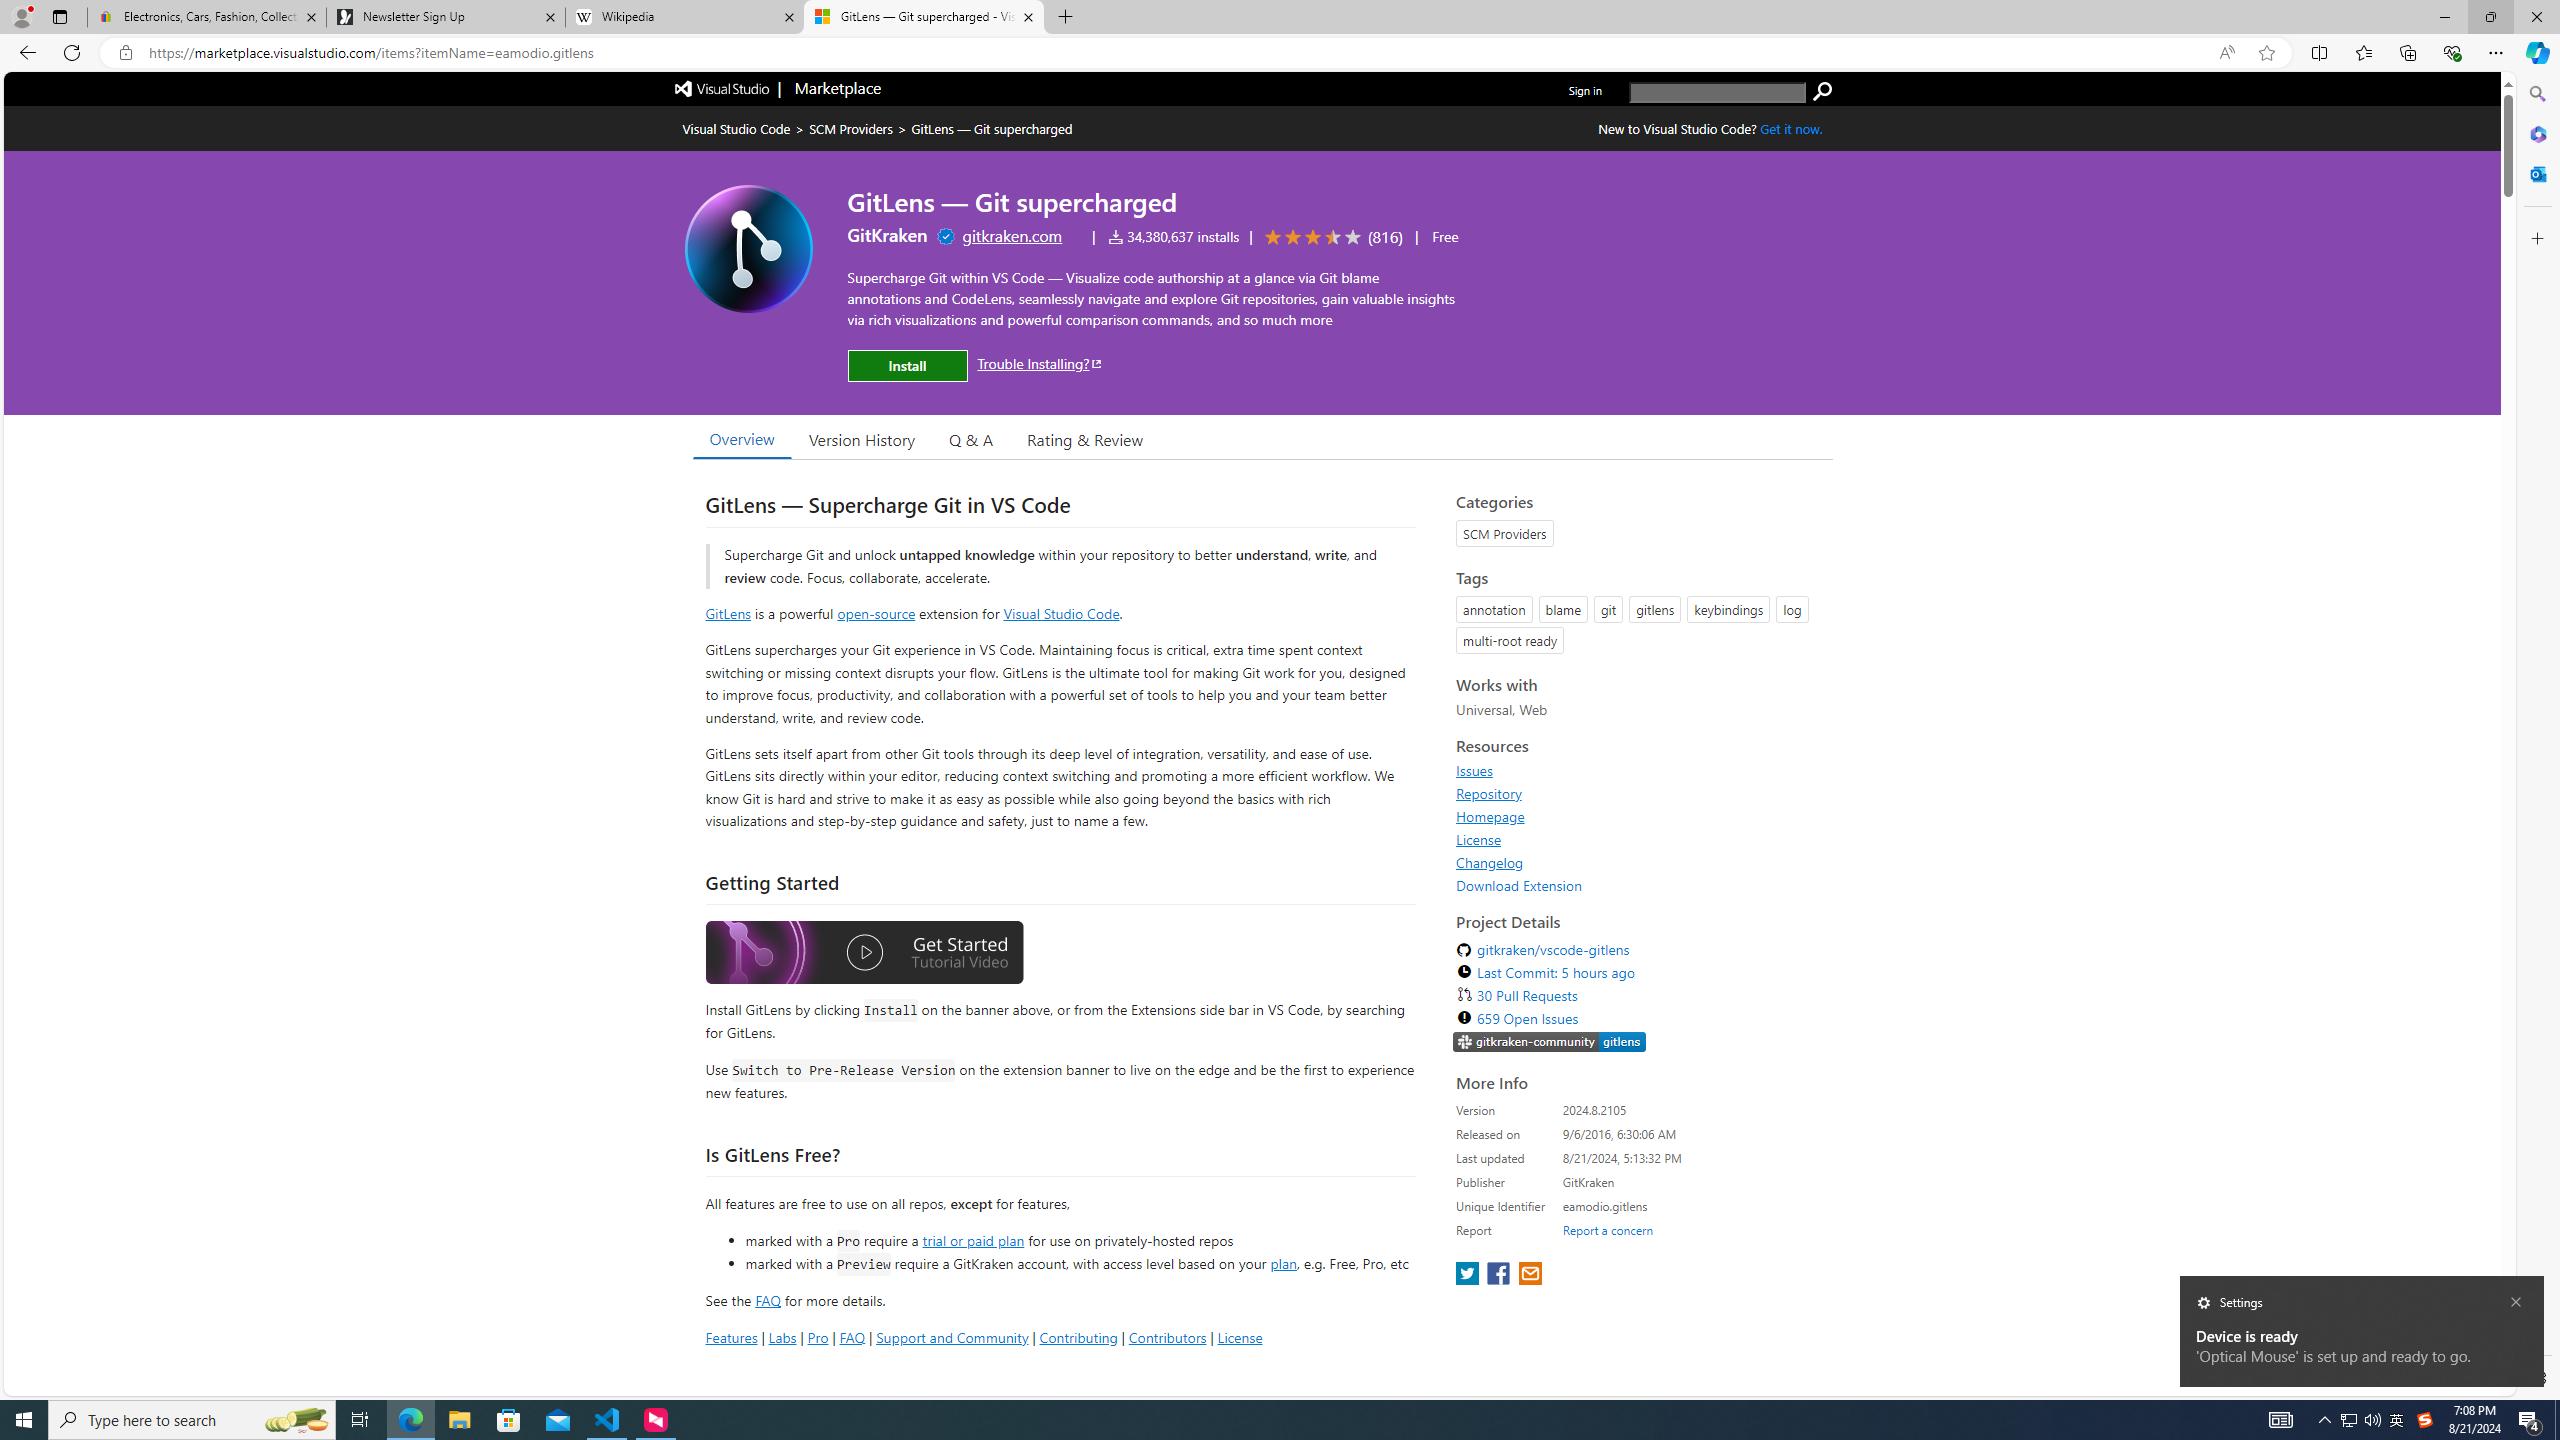  What do you see at coordinates (972, 1239) in the screenshot?
I see `trial or paid plan` at bounding box center [972, 1239].